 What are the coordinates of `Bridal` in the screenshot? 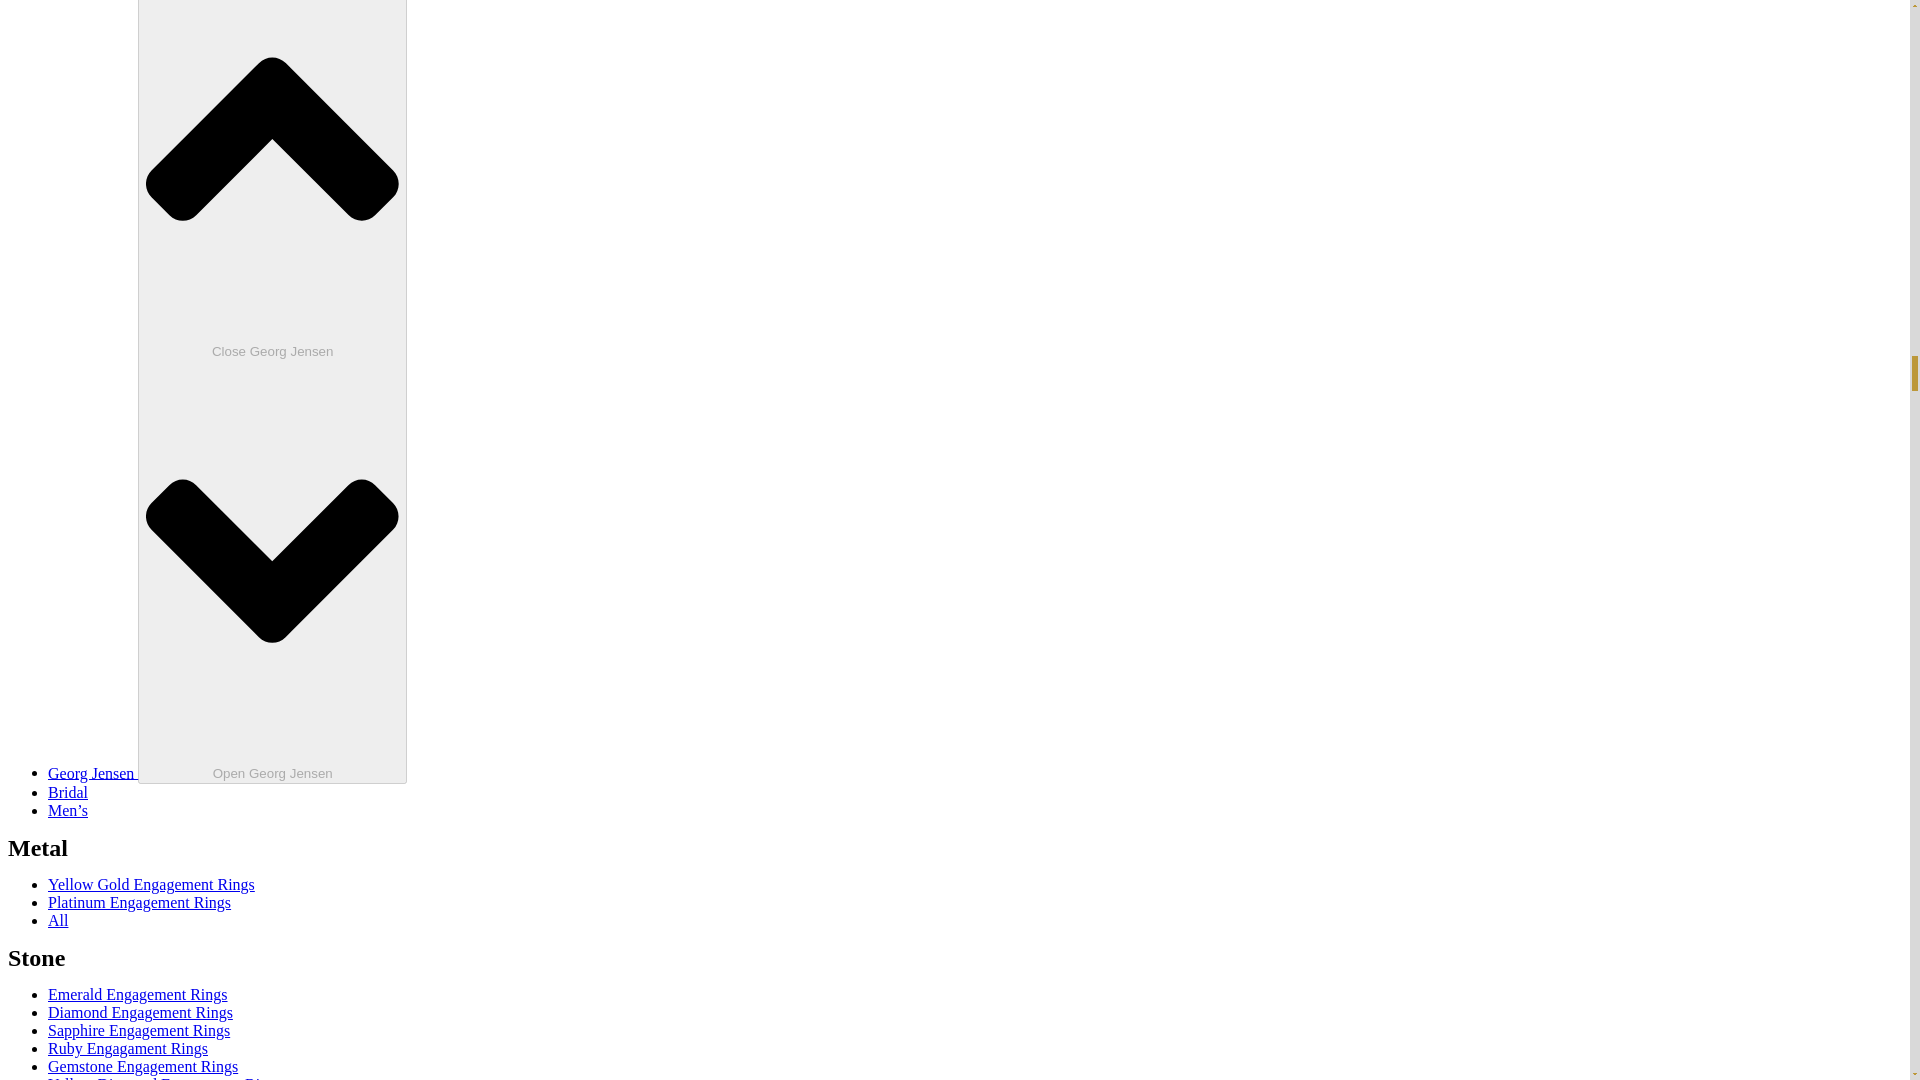 It's located at (68, 792).